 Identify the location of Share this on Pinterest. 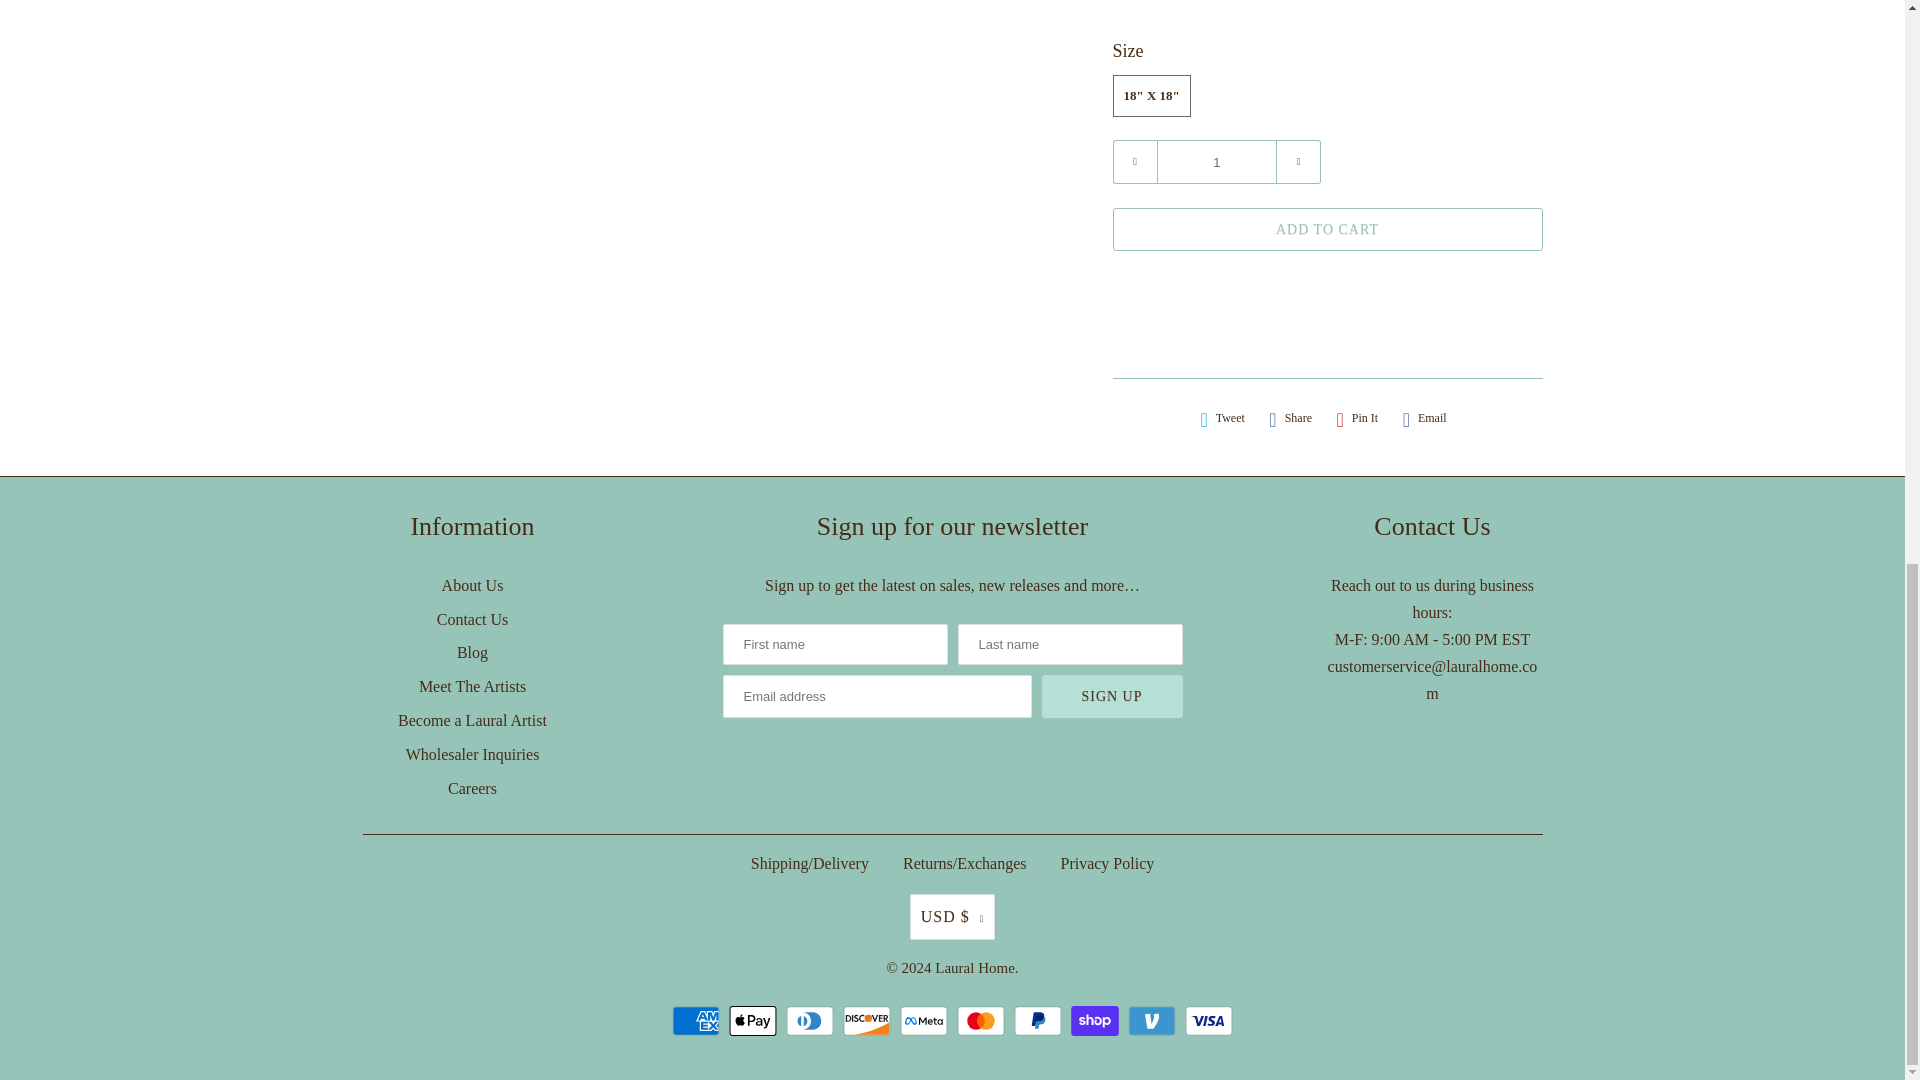
(1357, 418).